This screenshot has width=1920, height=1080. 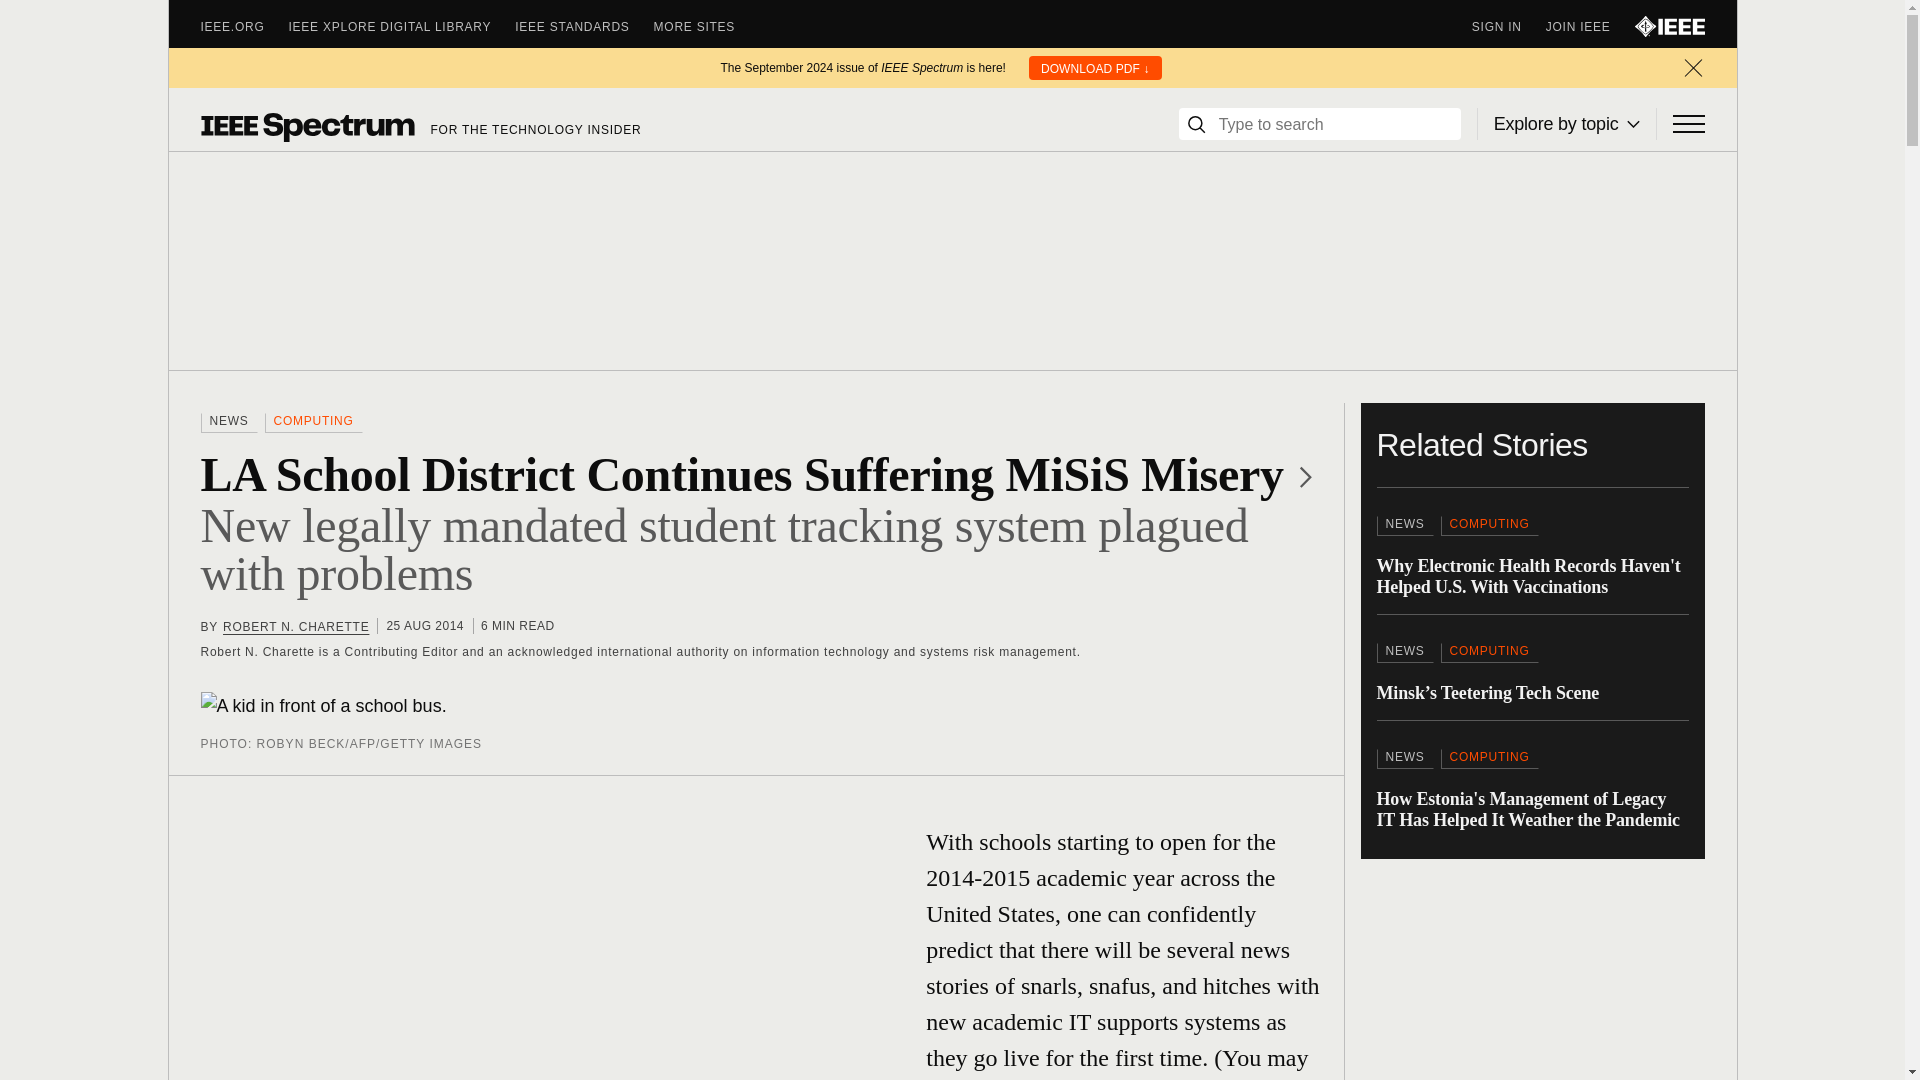 What do you see at coordinates (244, 26) in the screenshot?
I see `IEEE.ORG` at bounding box center [244, 26].